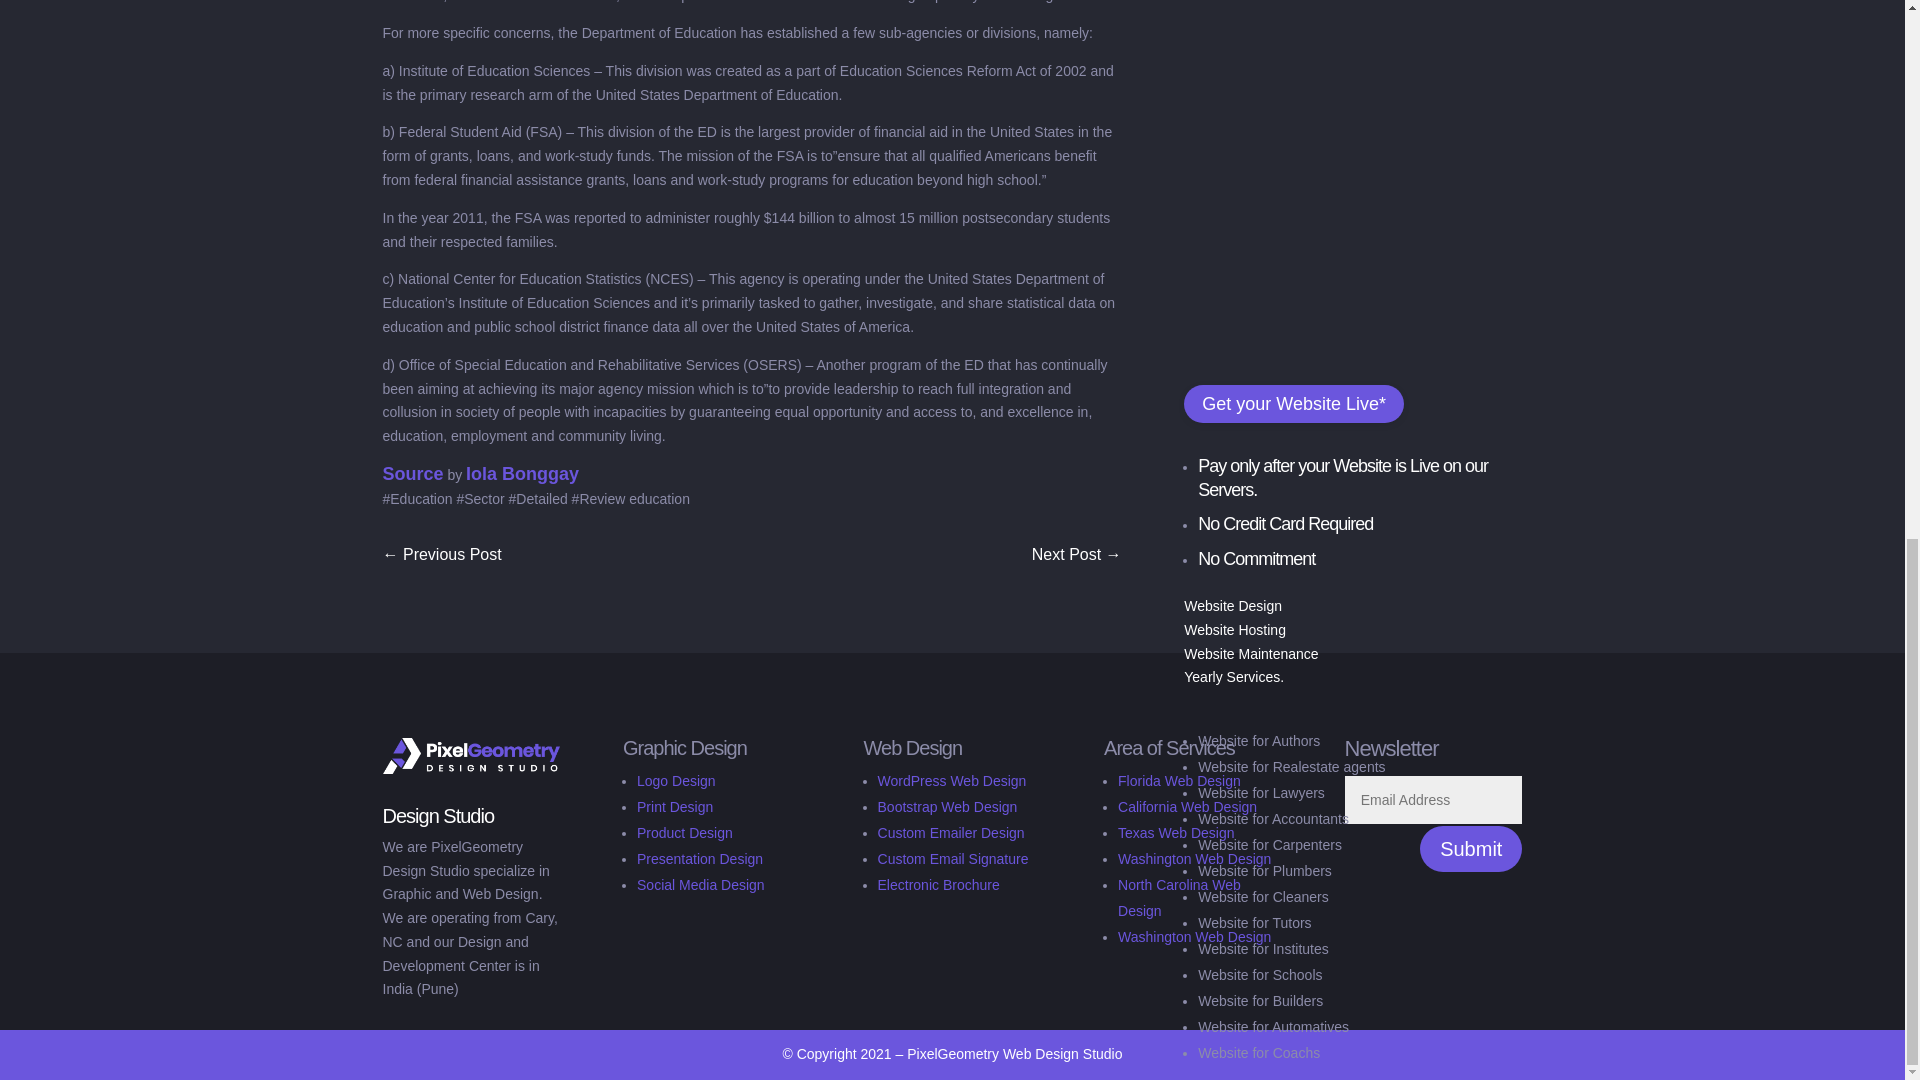 The image size is (1920, 1080). Describe the element at coordinates (674, 807) in the screenshot. I see `Print Design` at that location.